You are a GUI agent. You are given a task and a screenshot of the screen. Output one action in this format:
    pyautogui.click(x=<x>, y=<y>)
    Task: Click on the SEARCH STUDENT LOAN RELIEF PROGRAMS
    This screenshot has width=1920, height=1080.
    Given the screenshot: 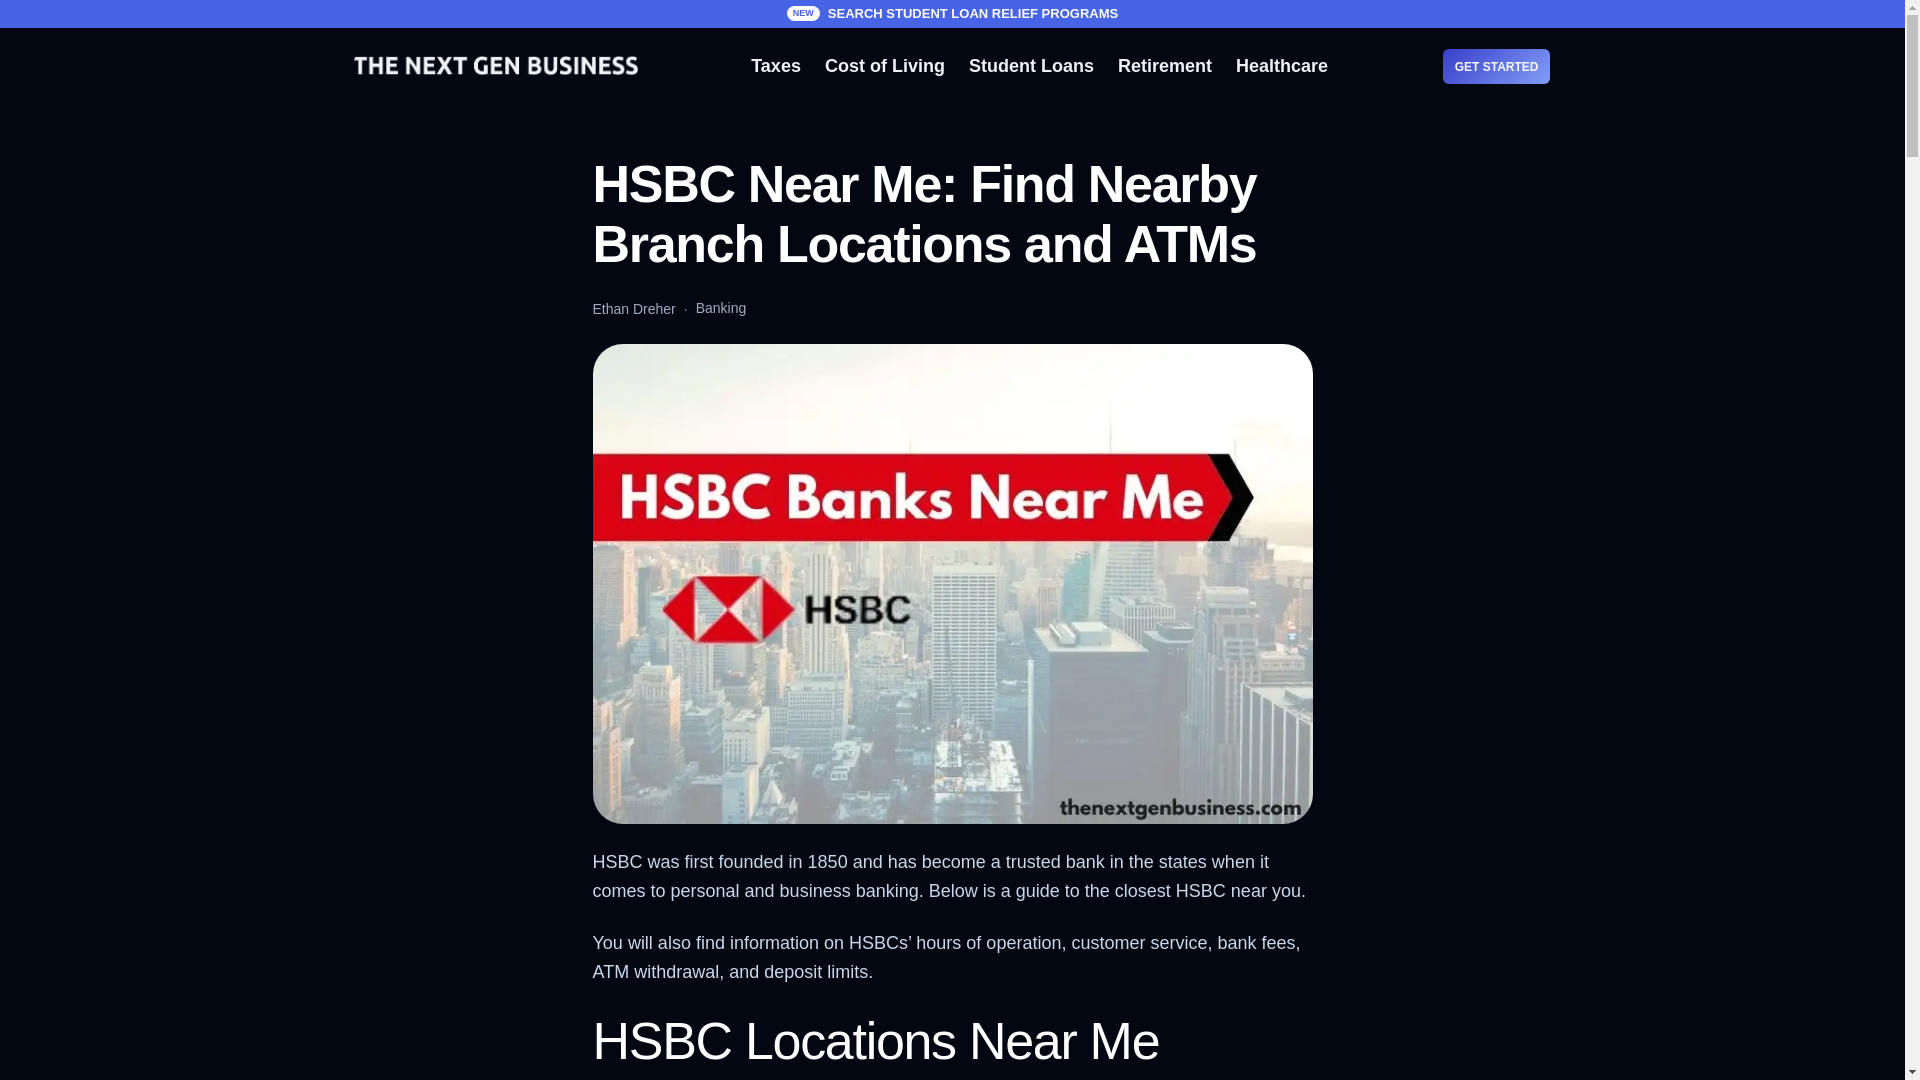 What is the action you would take?
    pyautogui.click(x=972, y=13)
    